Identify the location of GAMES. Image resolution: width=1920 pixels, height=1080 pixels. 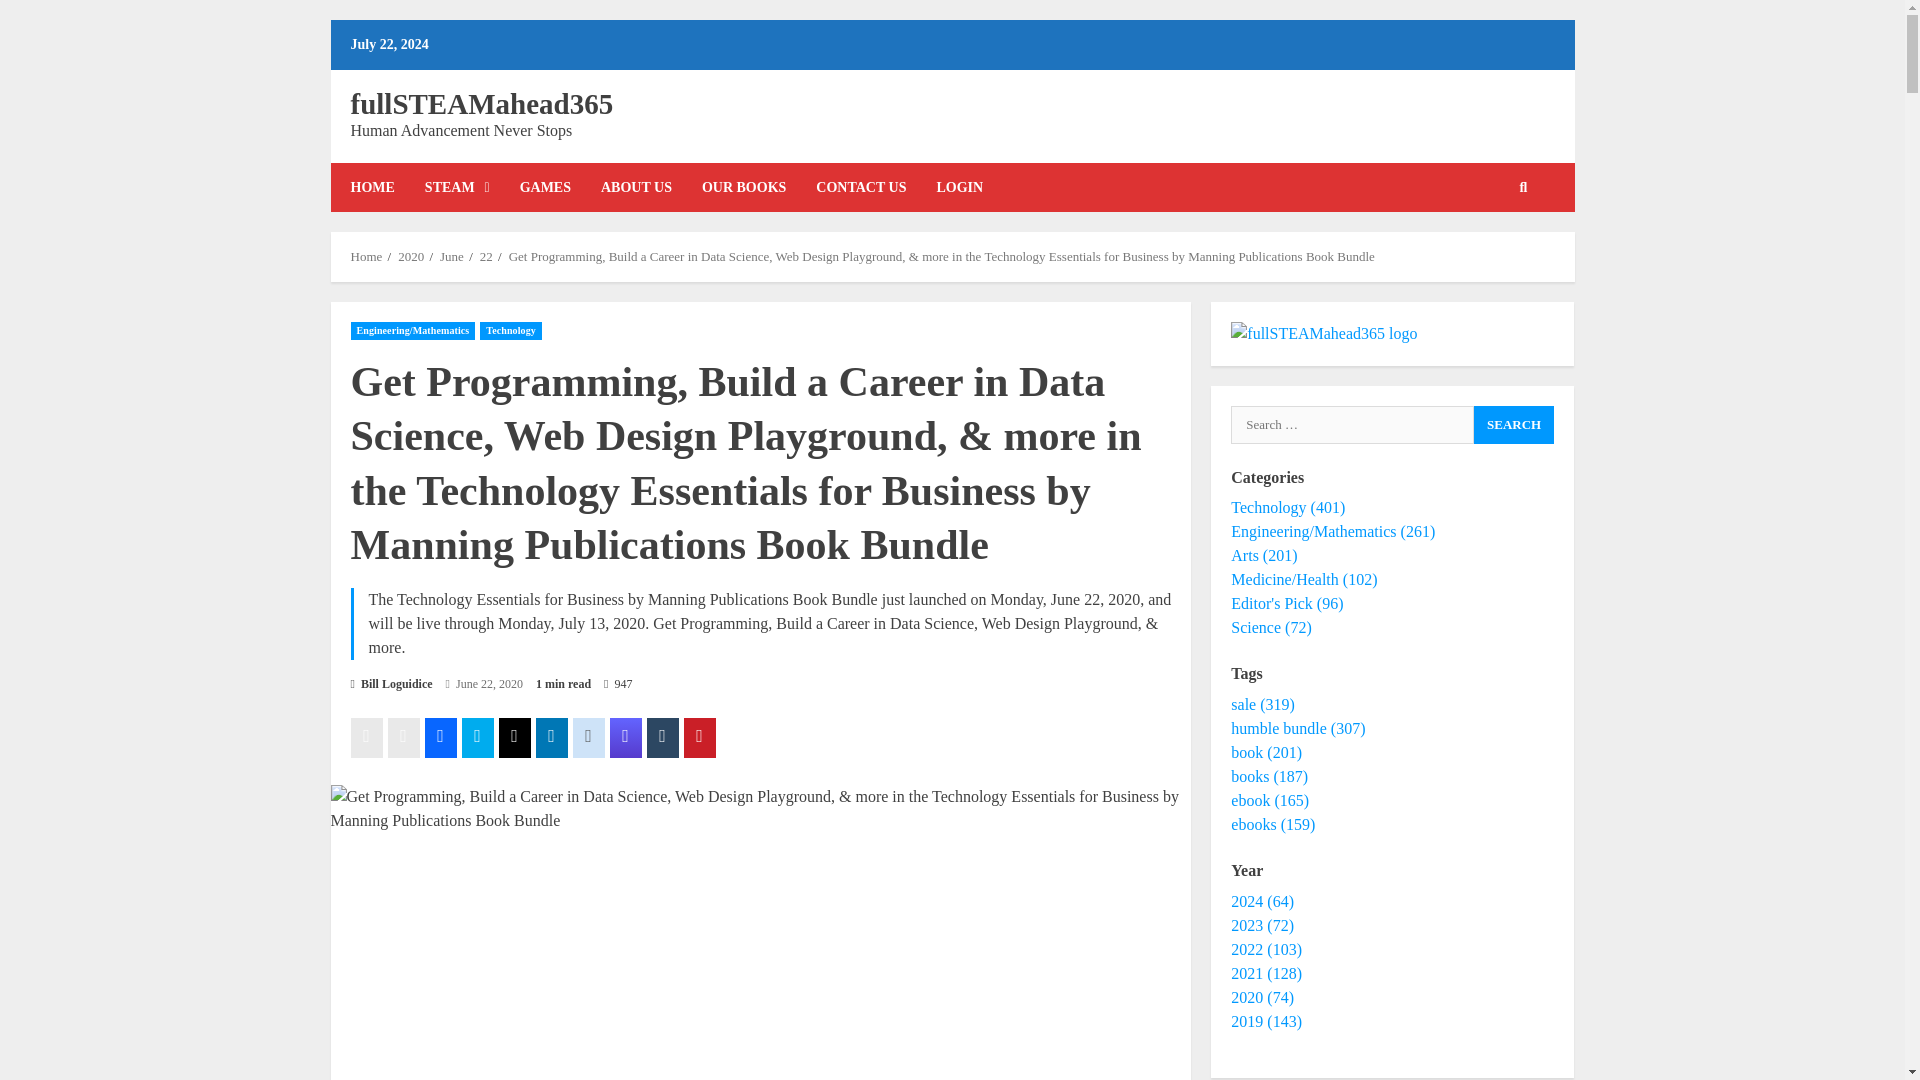
(544, 187).